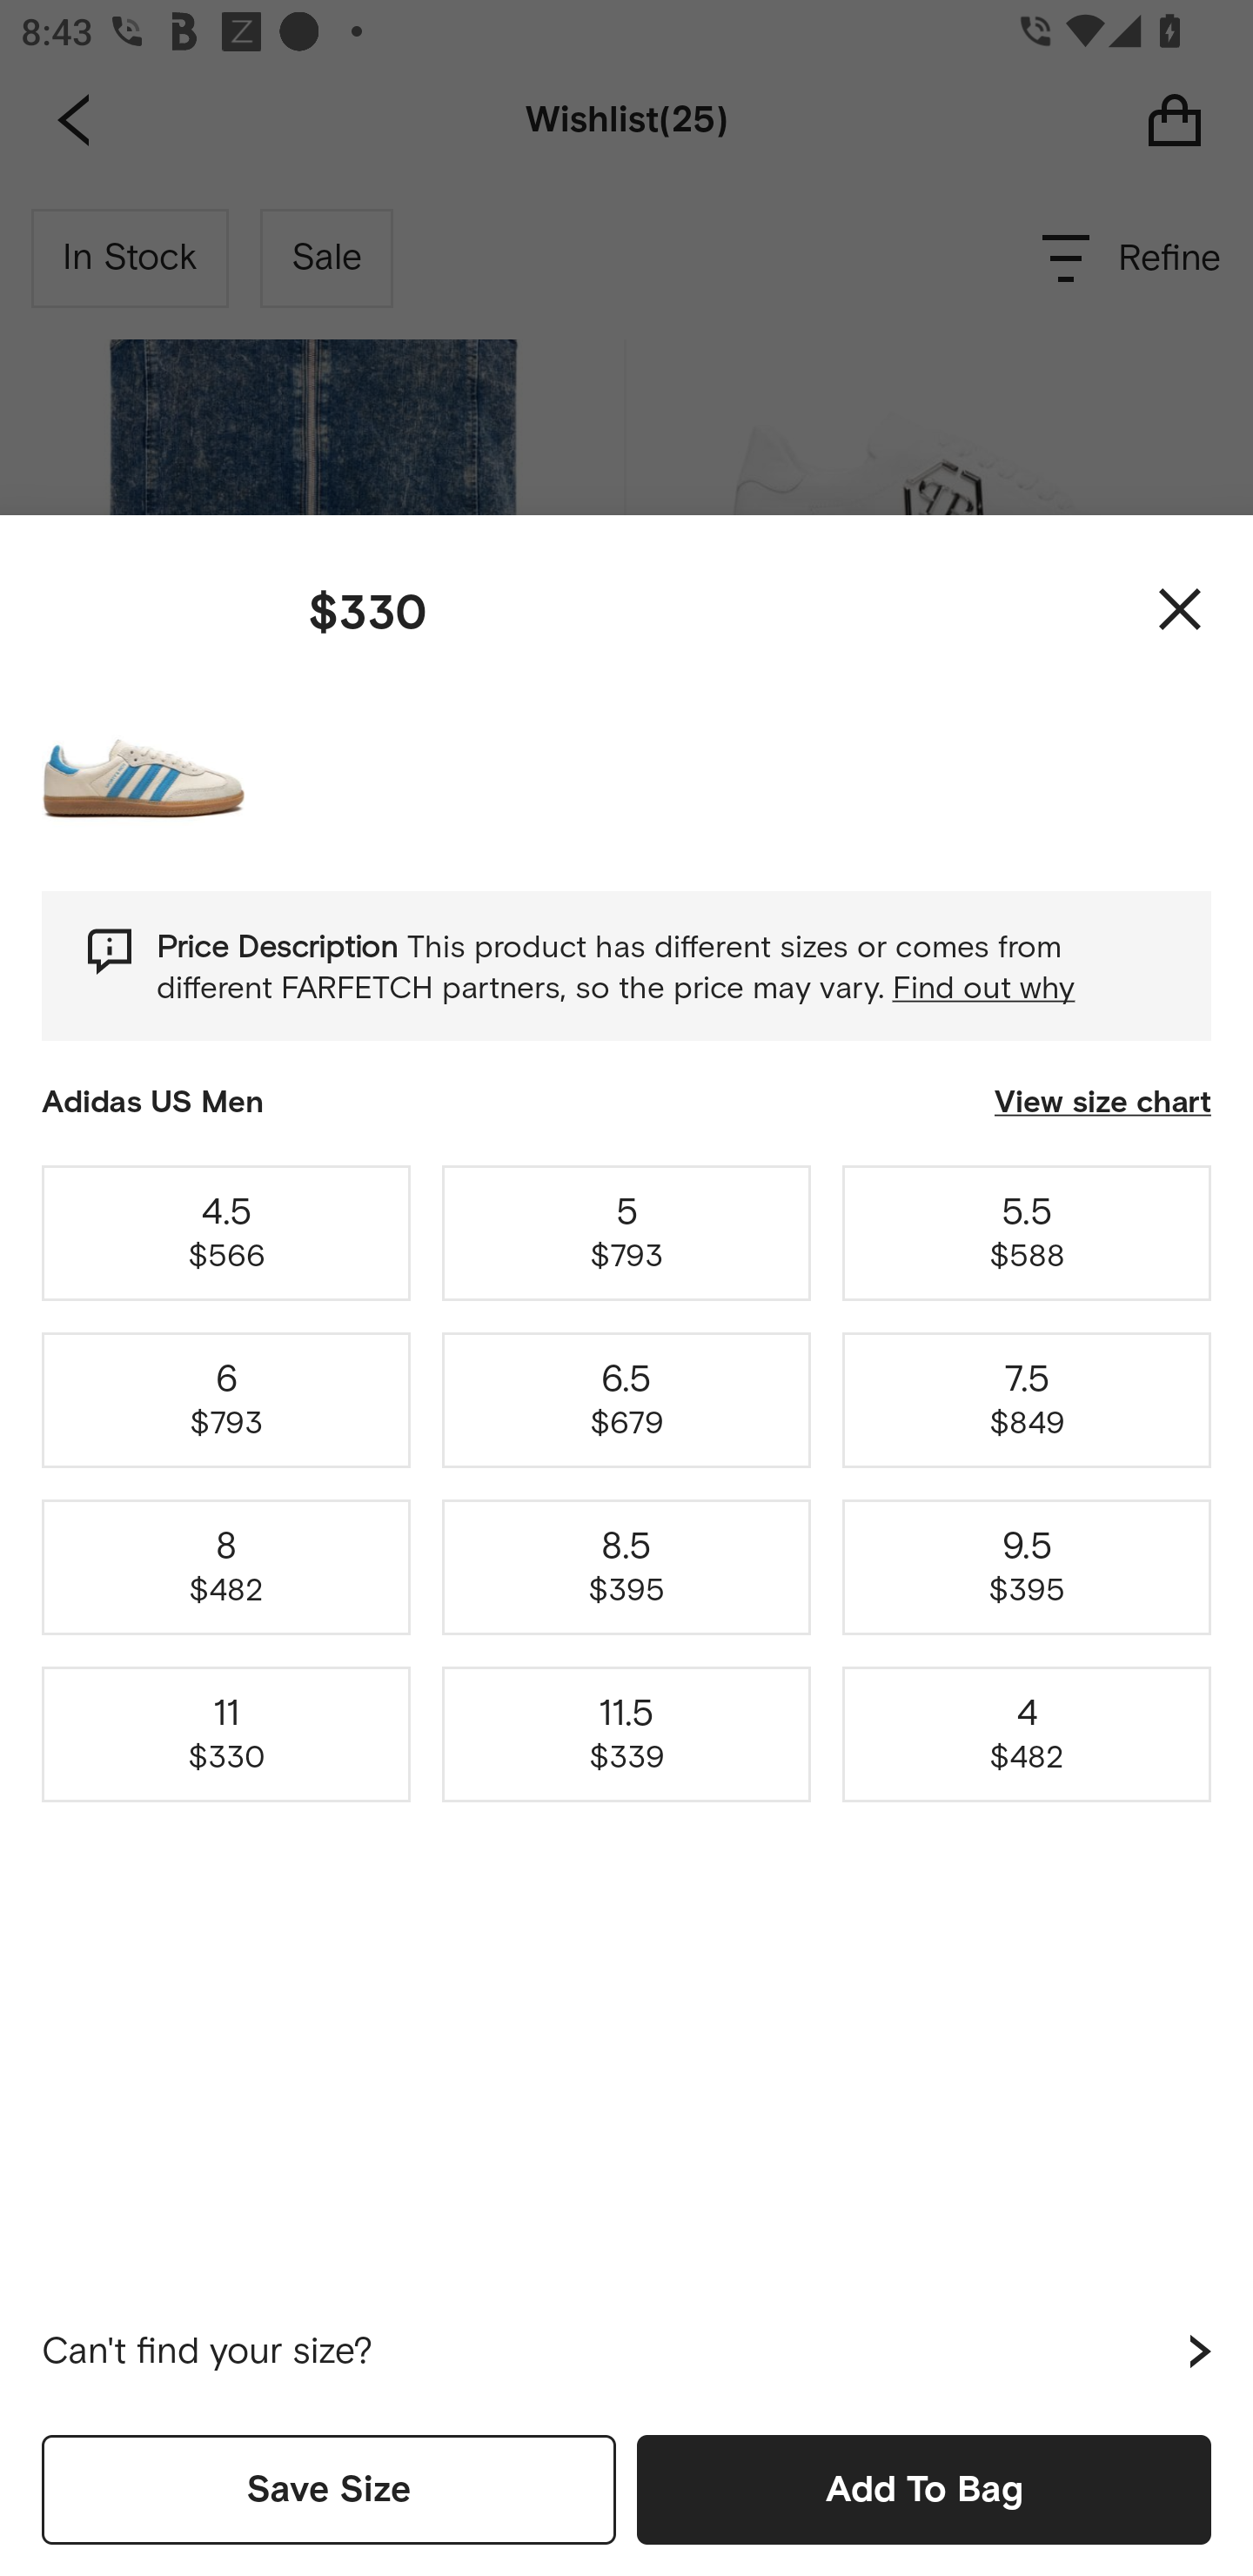  Describe the element at coordinates (626, 1399) in the screenshot. I see `6.5 $679` at that location.